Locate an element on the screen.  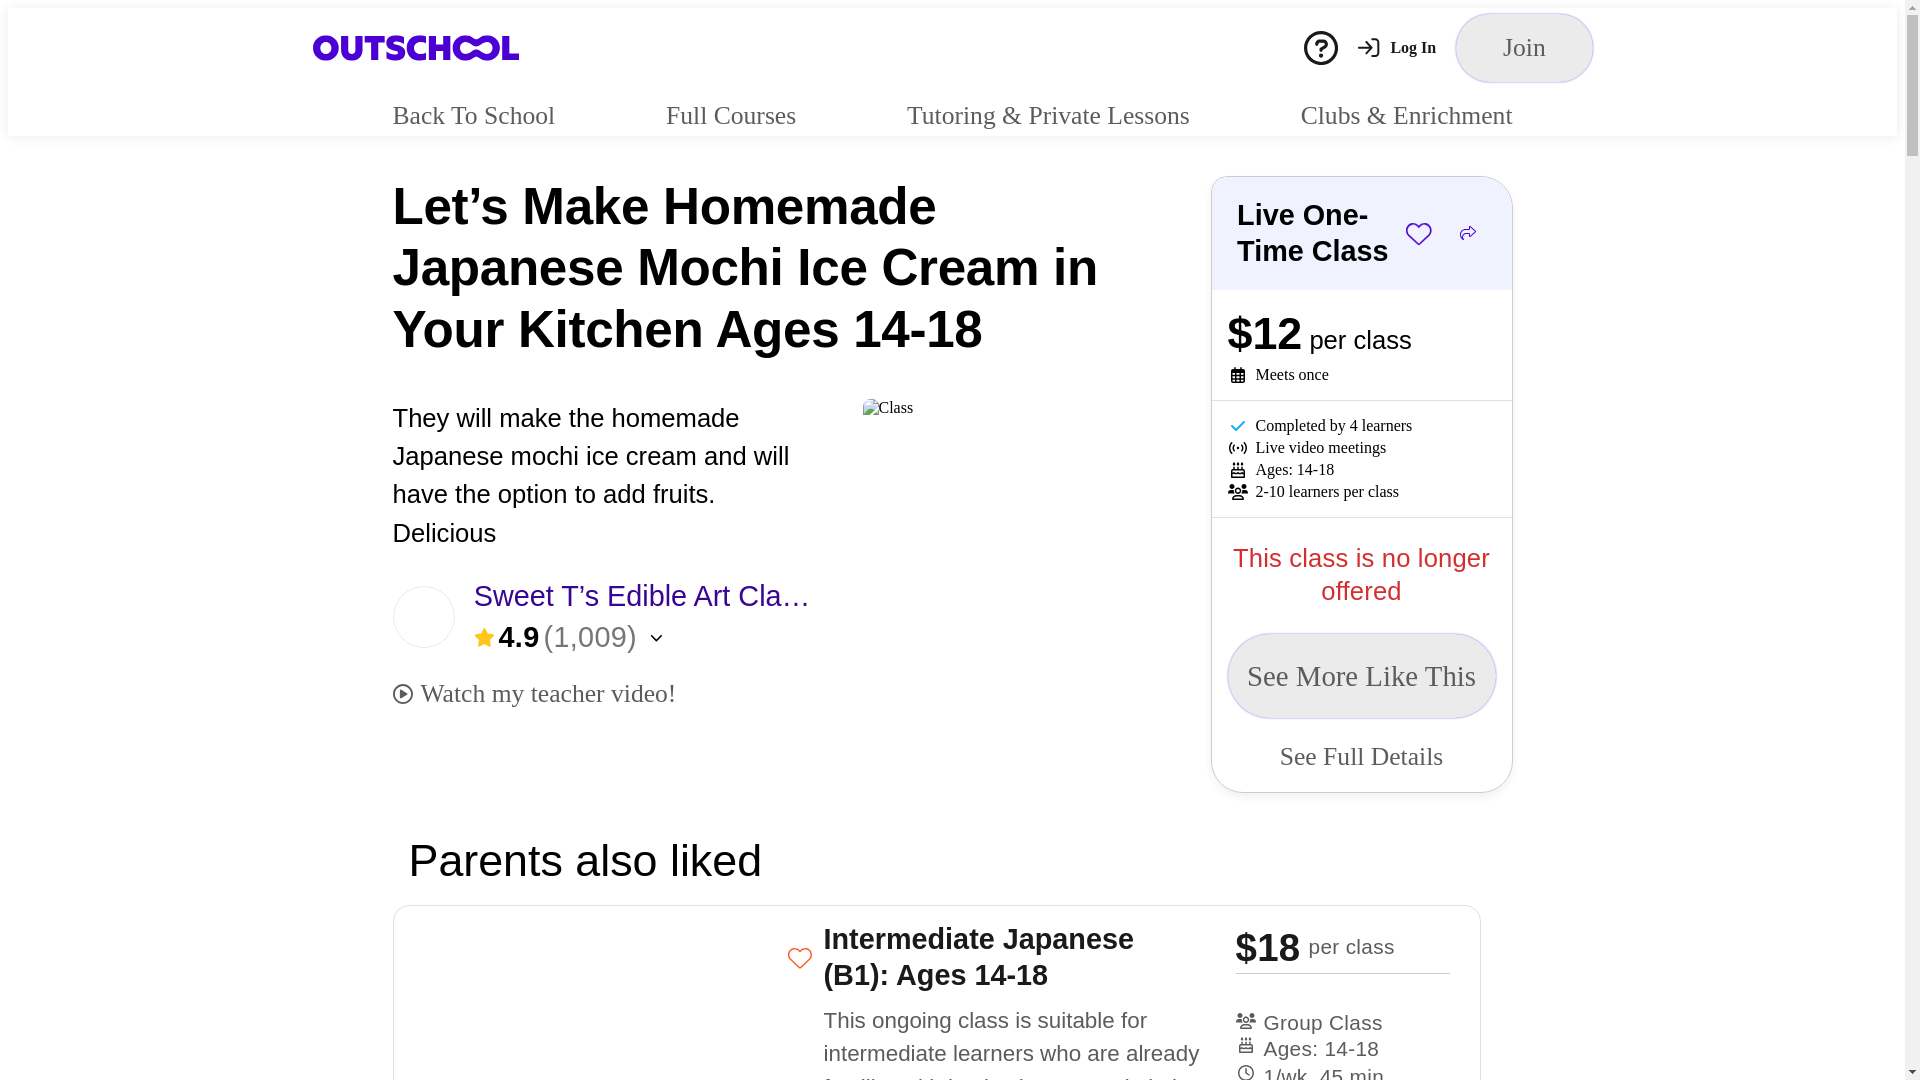
See More Like This is located at coordinates (1362, 676).